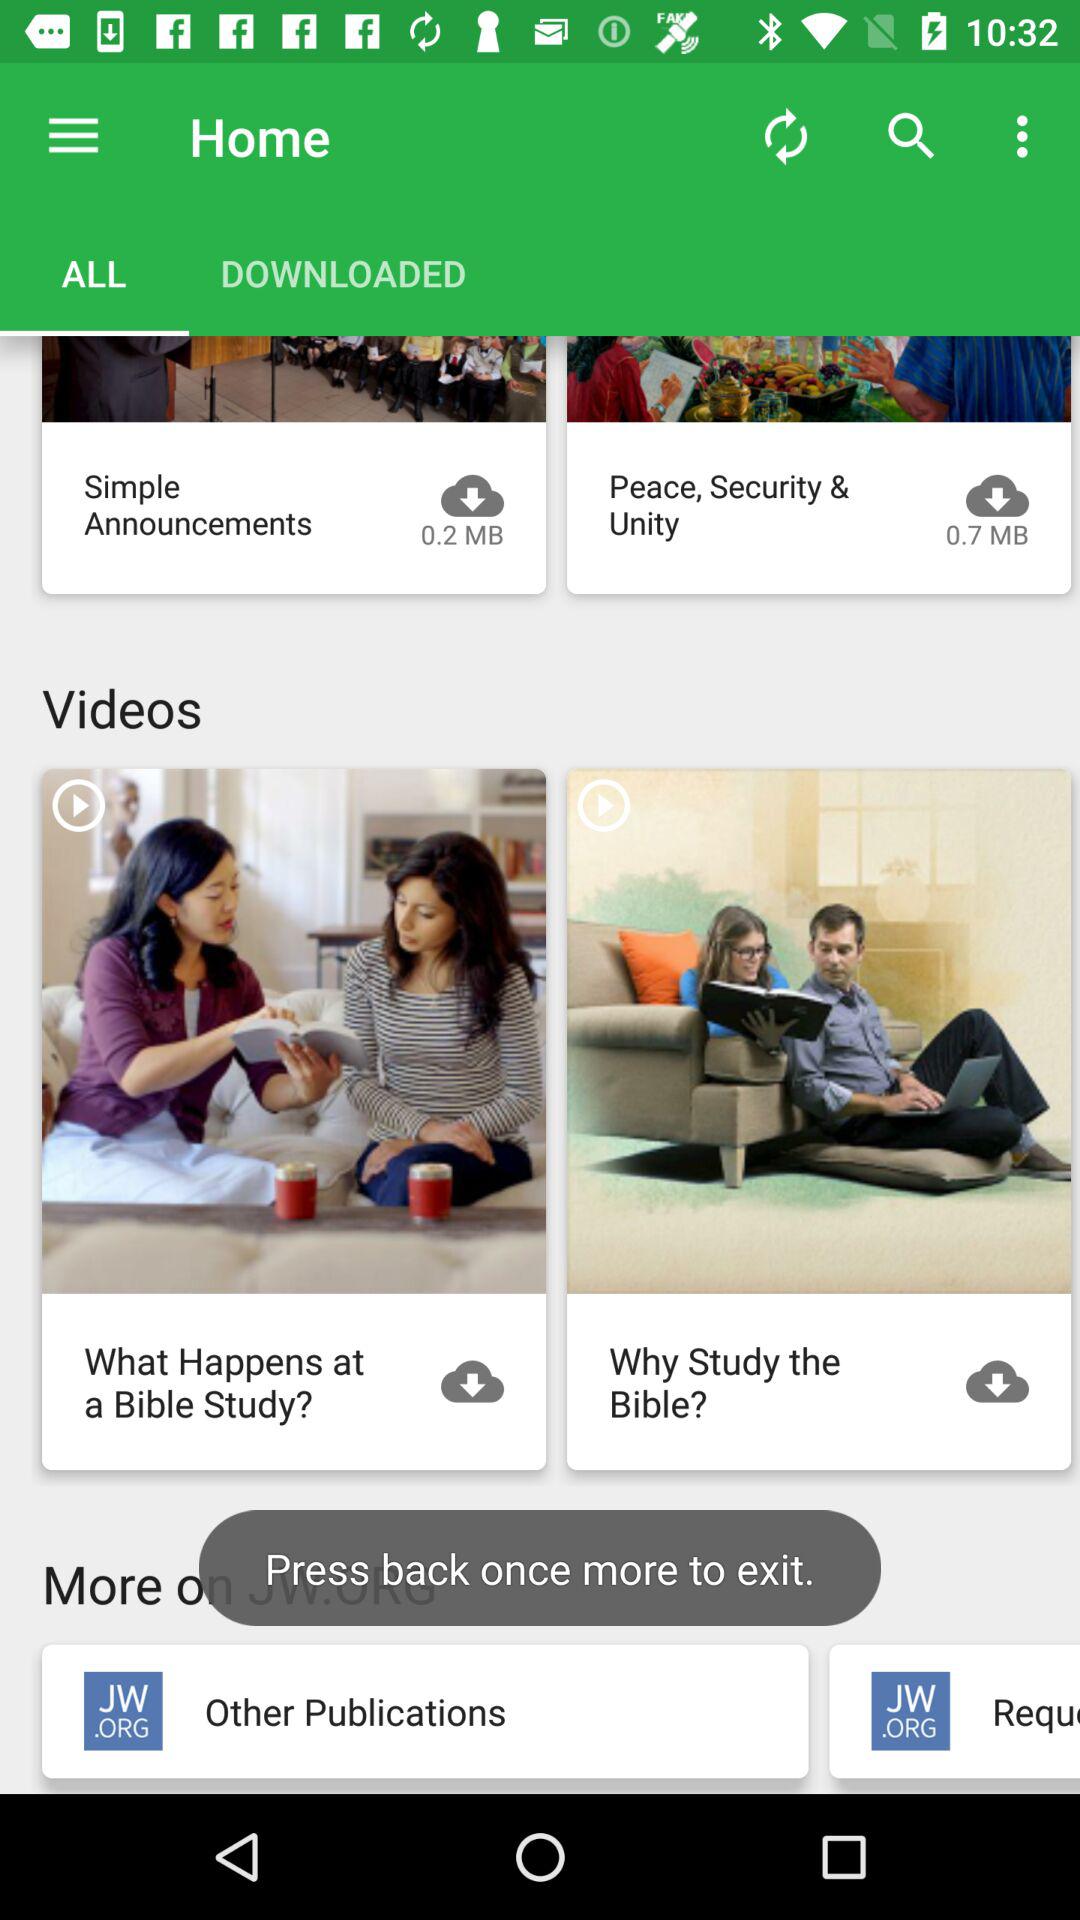 This screenshot has height=1920, width=1080. Describe the element at coordinates (483, 1382) in the screenshot. I see `download` at that location.